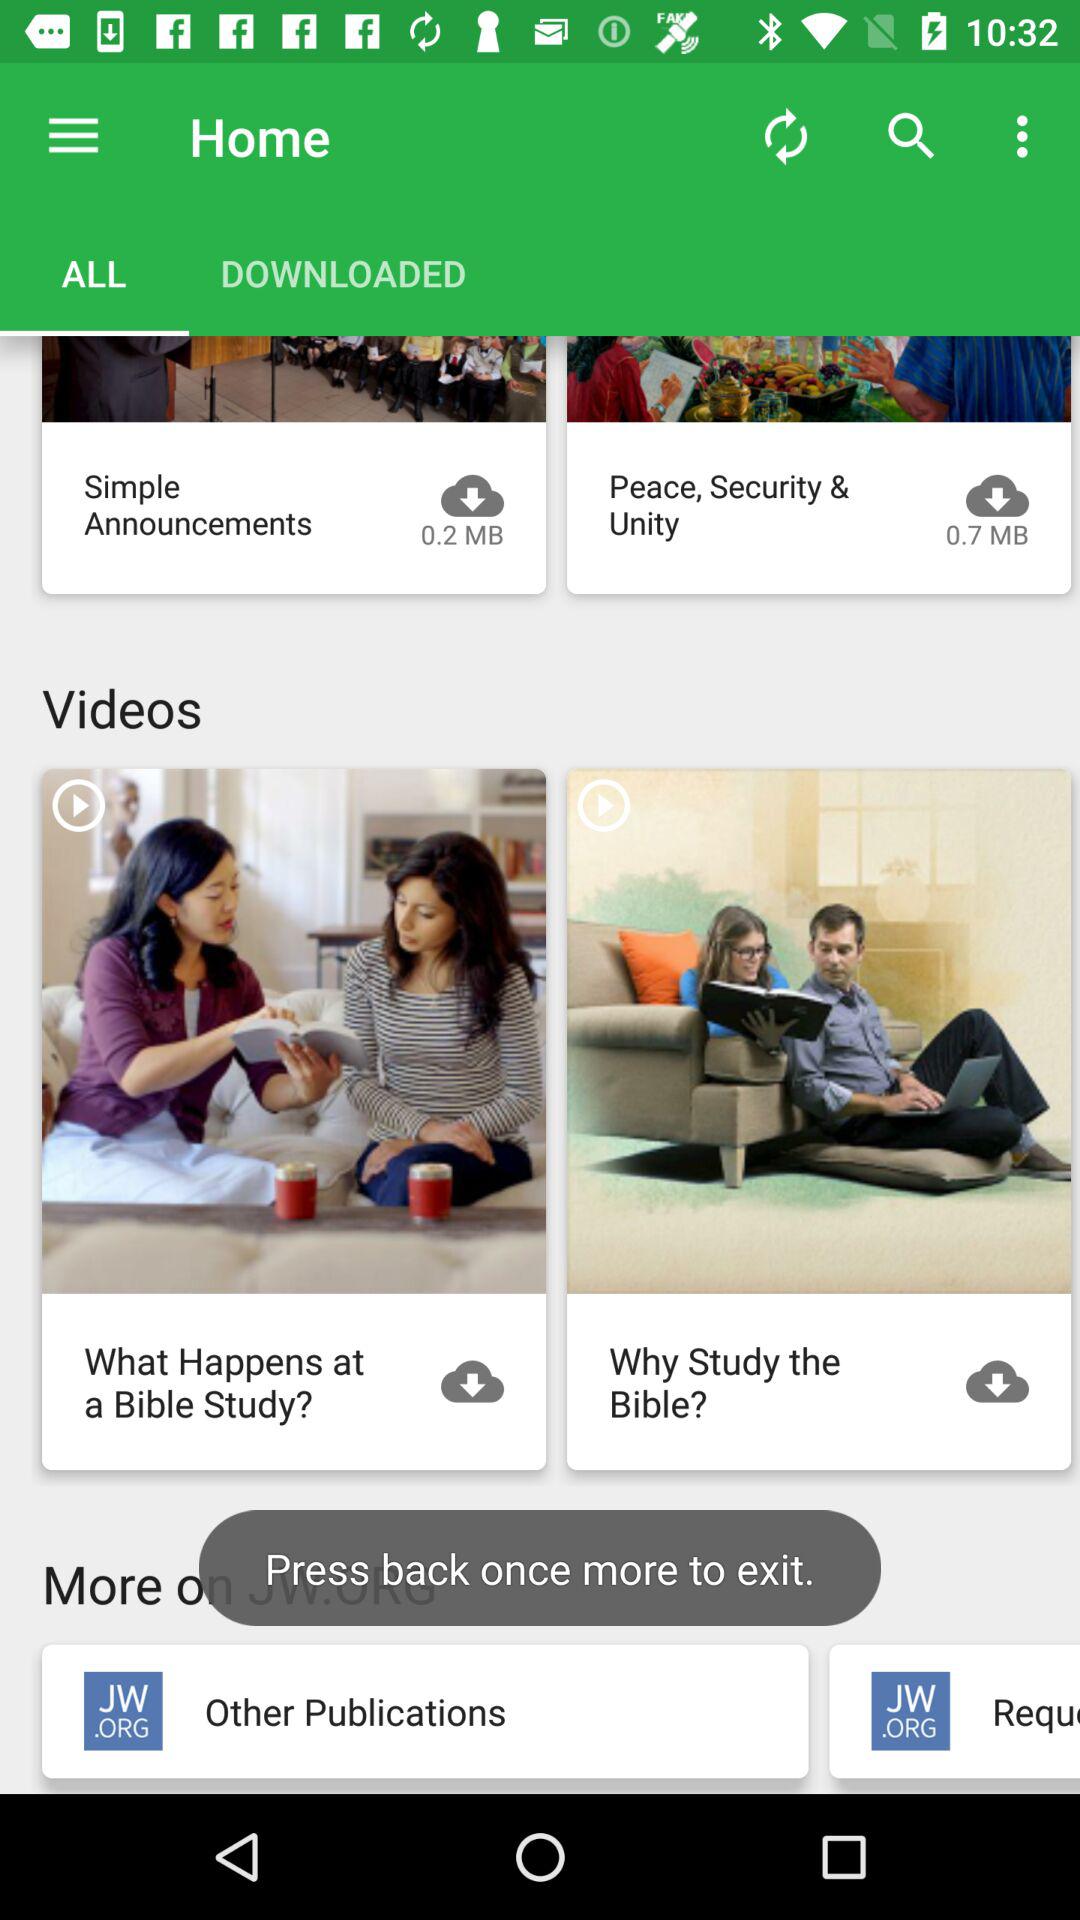 This screenshot has height=1920, width=1080. Describe the element at coordinates (483, 1382) in the screenshot. I see `download` at that location.